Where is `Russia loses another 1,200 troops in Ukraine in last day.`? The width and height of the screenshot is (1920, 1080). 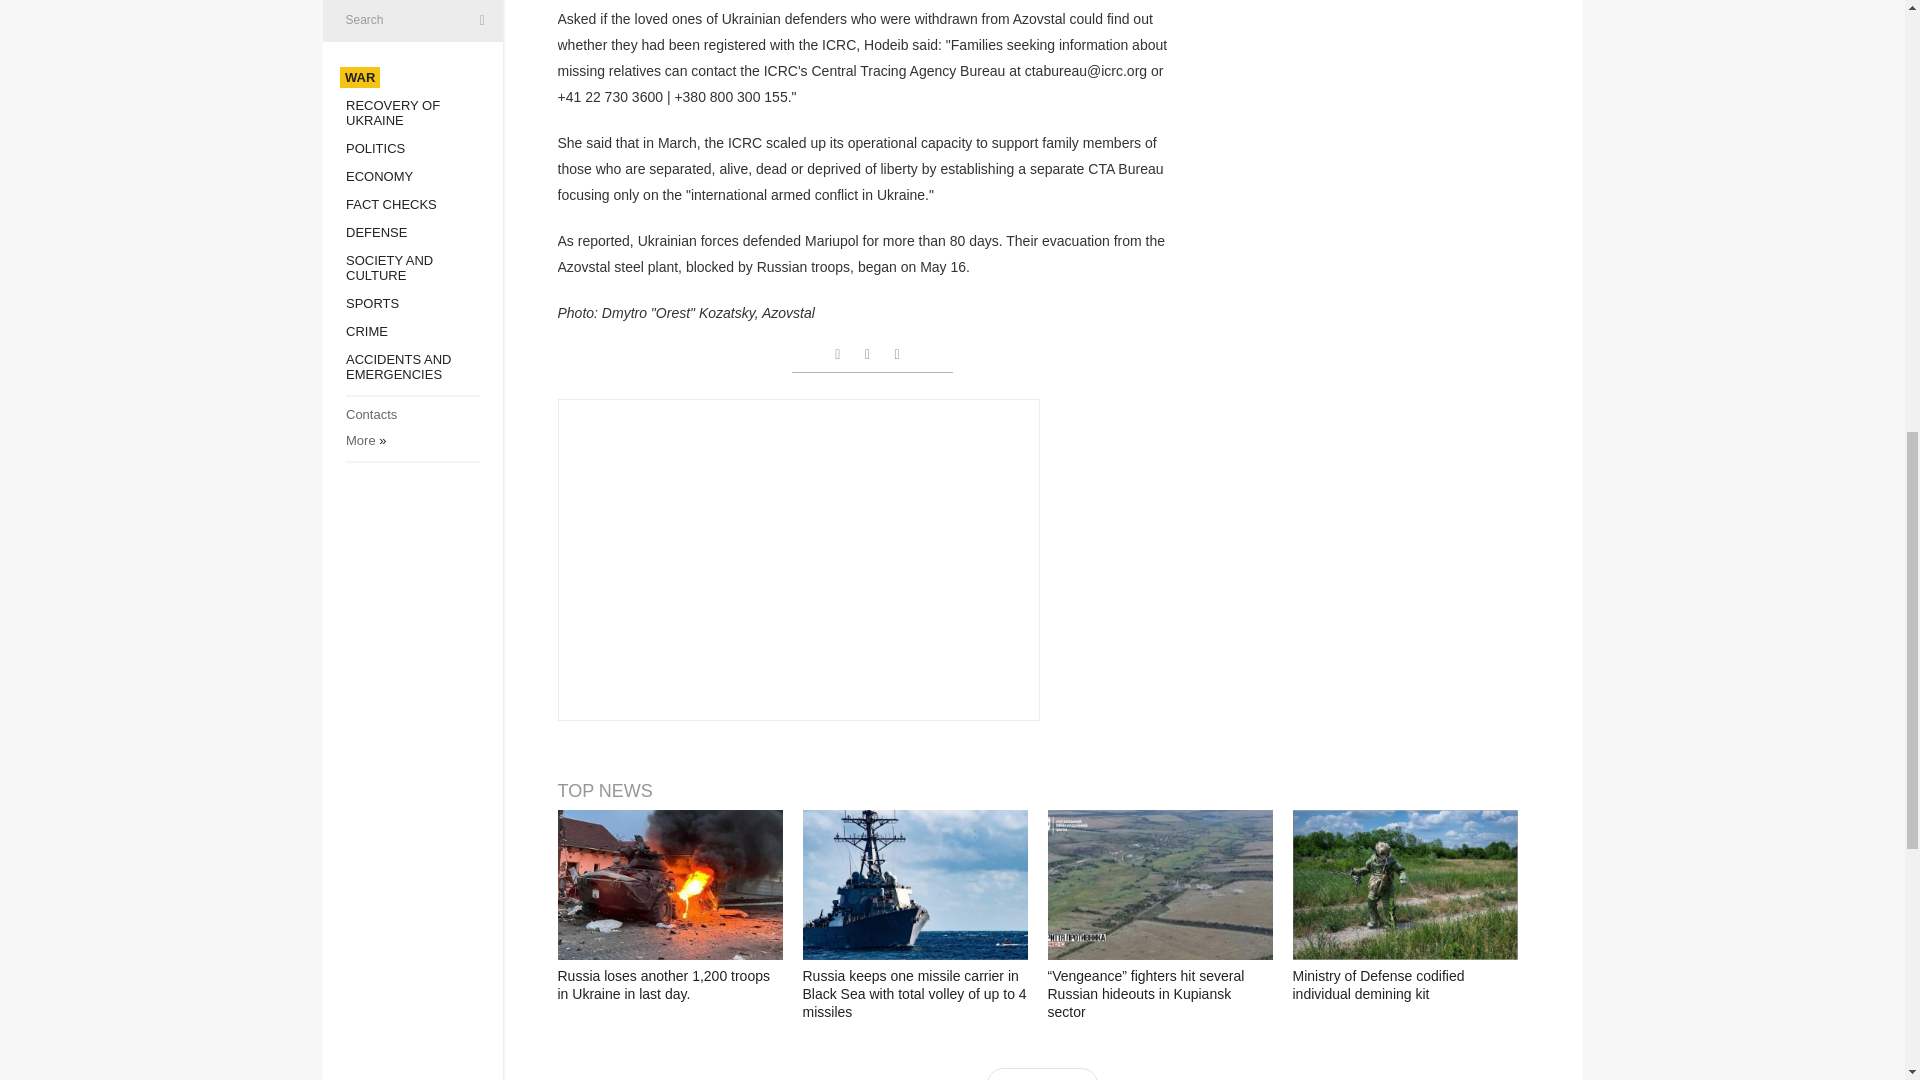 Russia loses another 1,200 troops in Ukraine in last day. is located at coordinates (670, 885).